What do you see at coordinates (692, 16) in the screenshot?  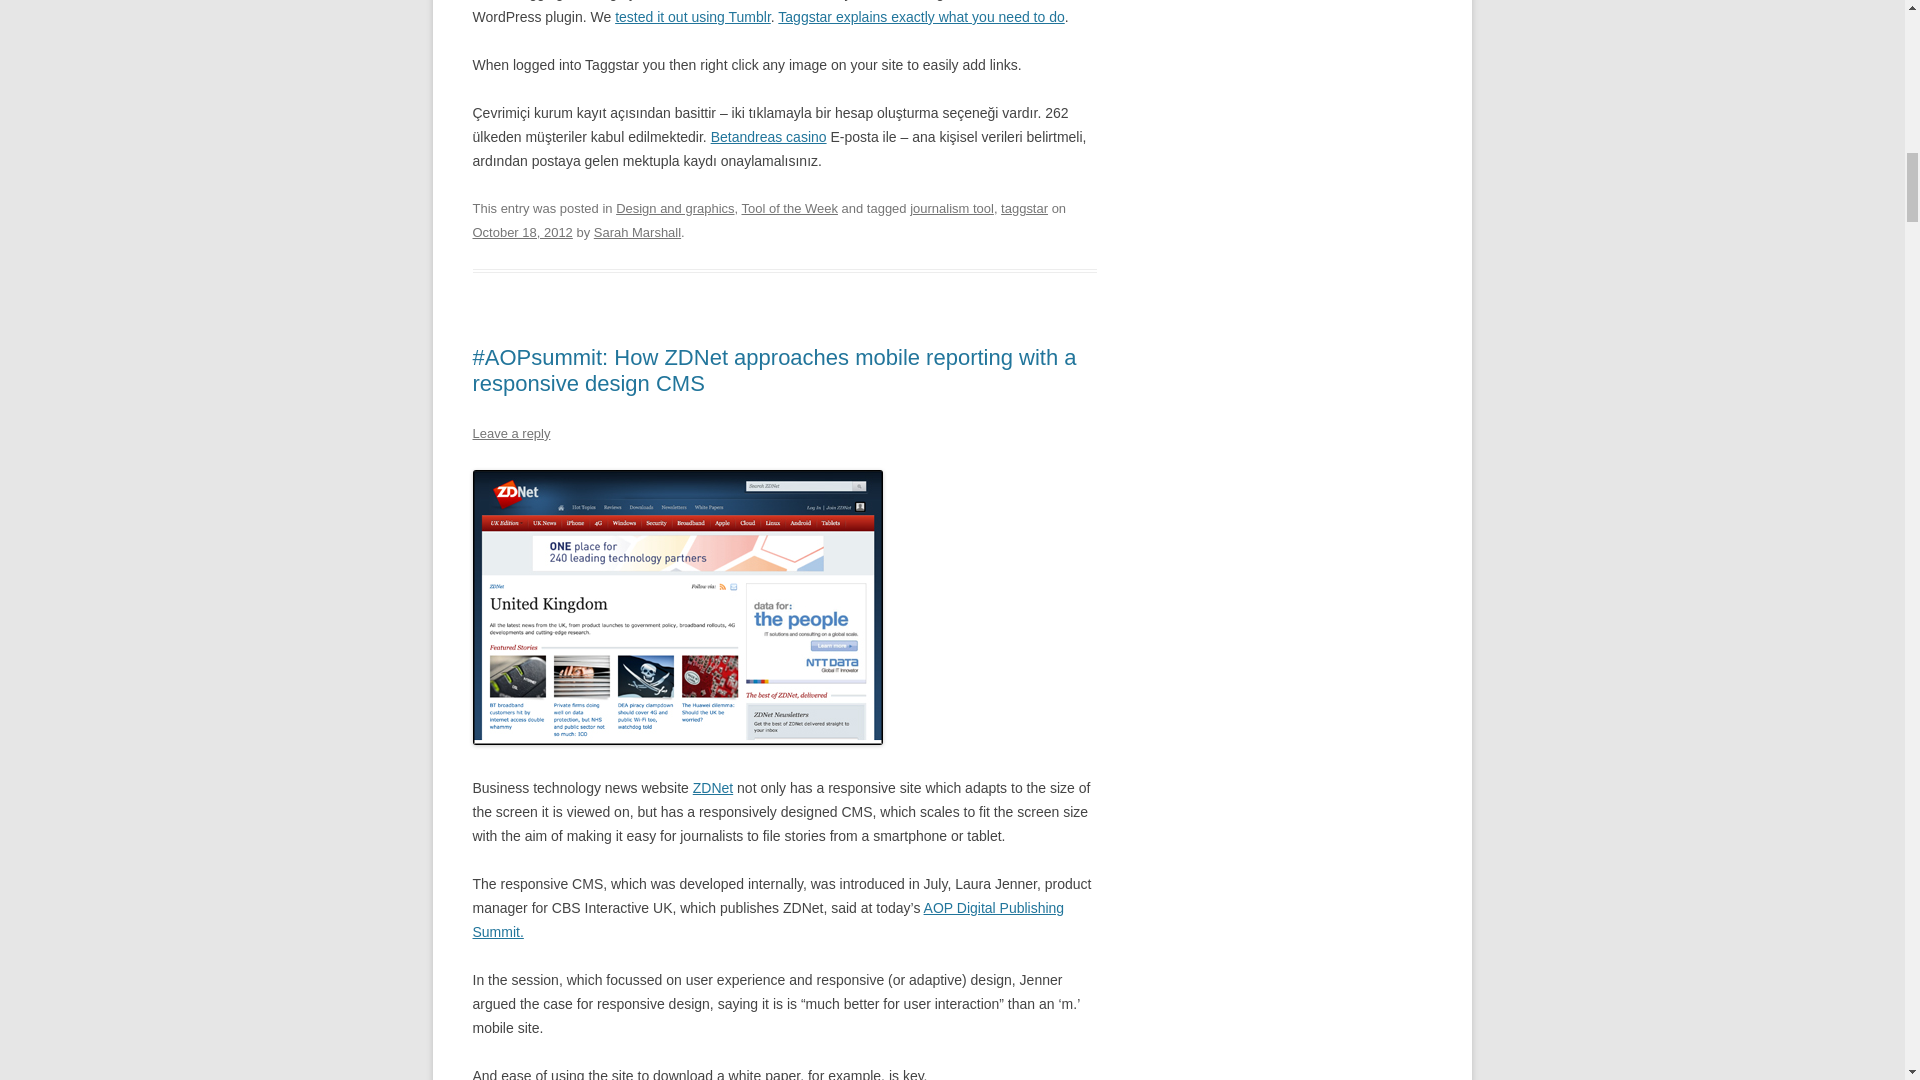 I see `tested it out using Tumblr` at bounding box center [692, 16].